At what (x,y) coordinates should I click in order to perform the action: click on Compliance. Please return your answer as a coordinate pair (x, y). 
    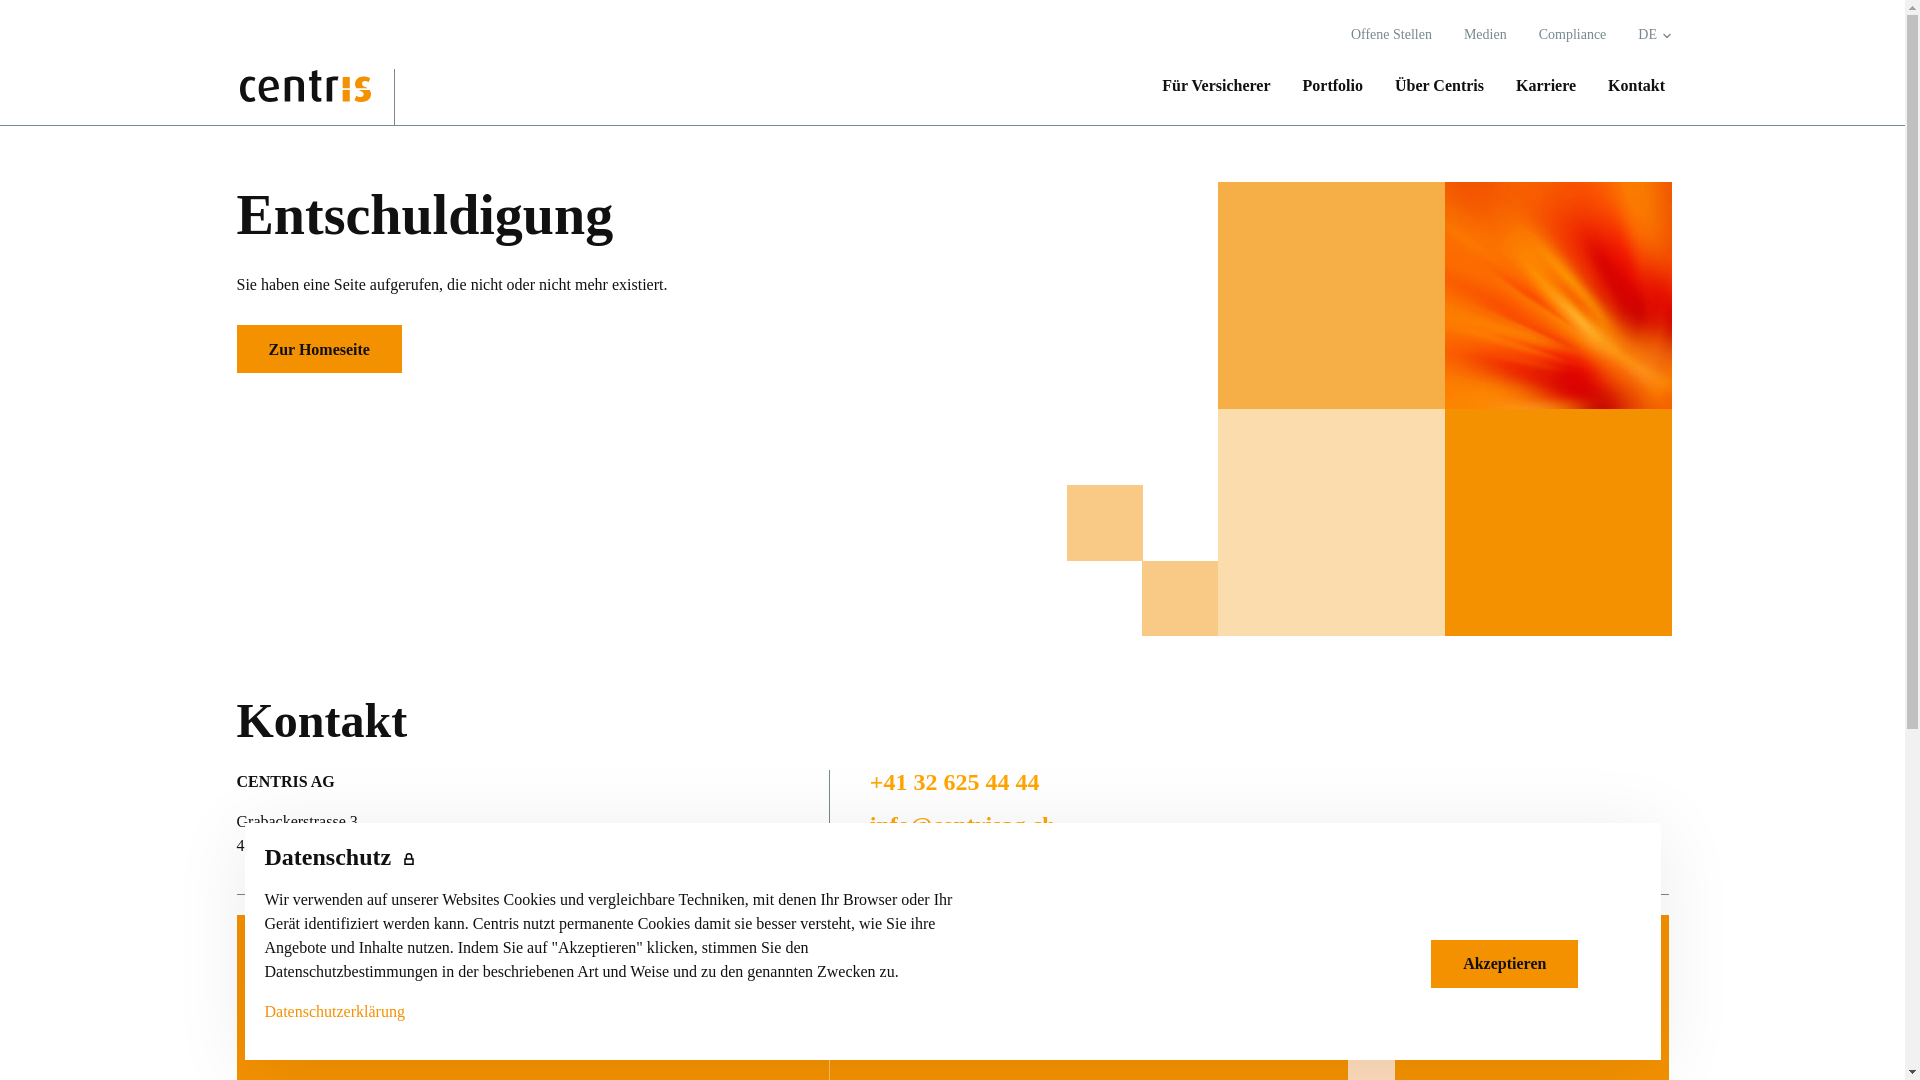
    Looking at the image, I should click on (1573, 35).